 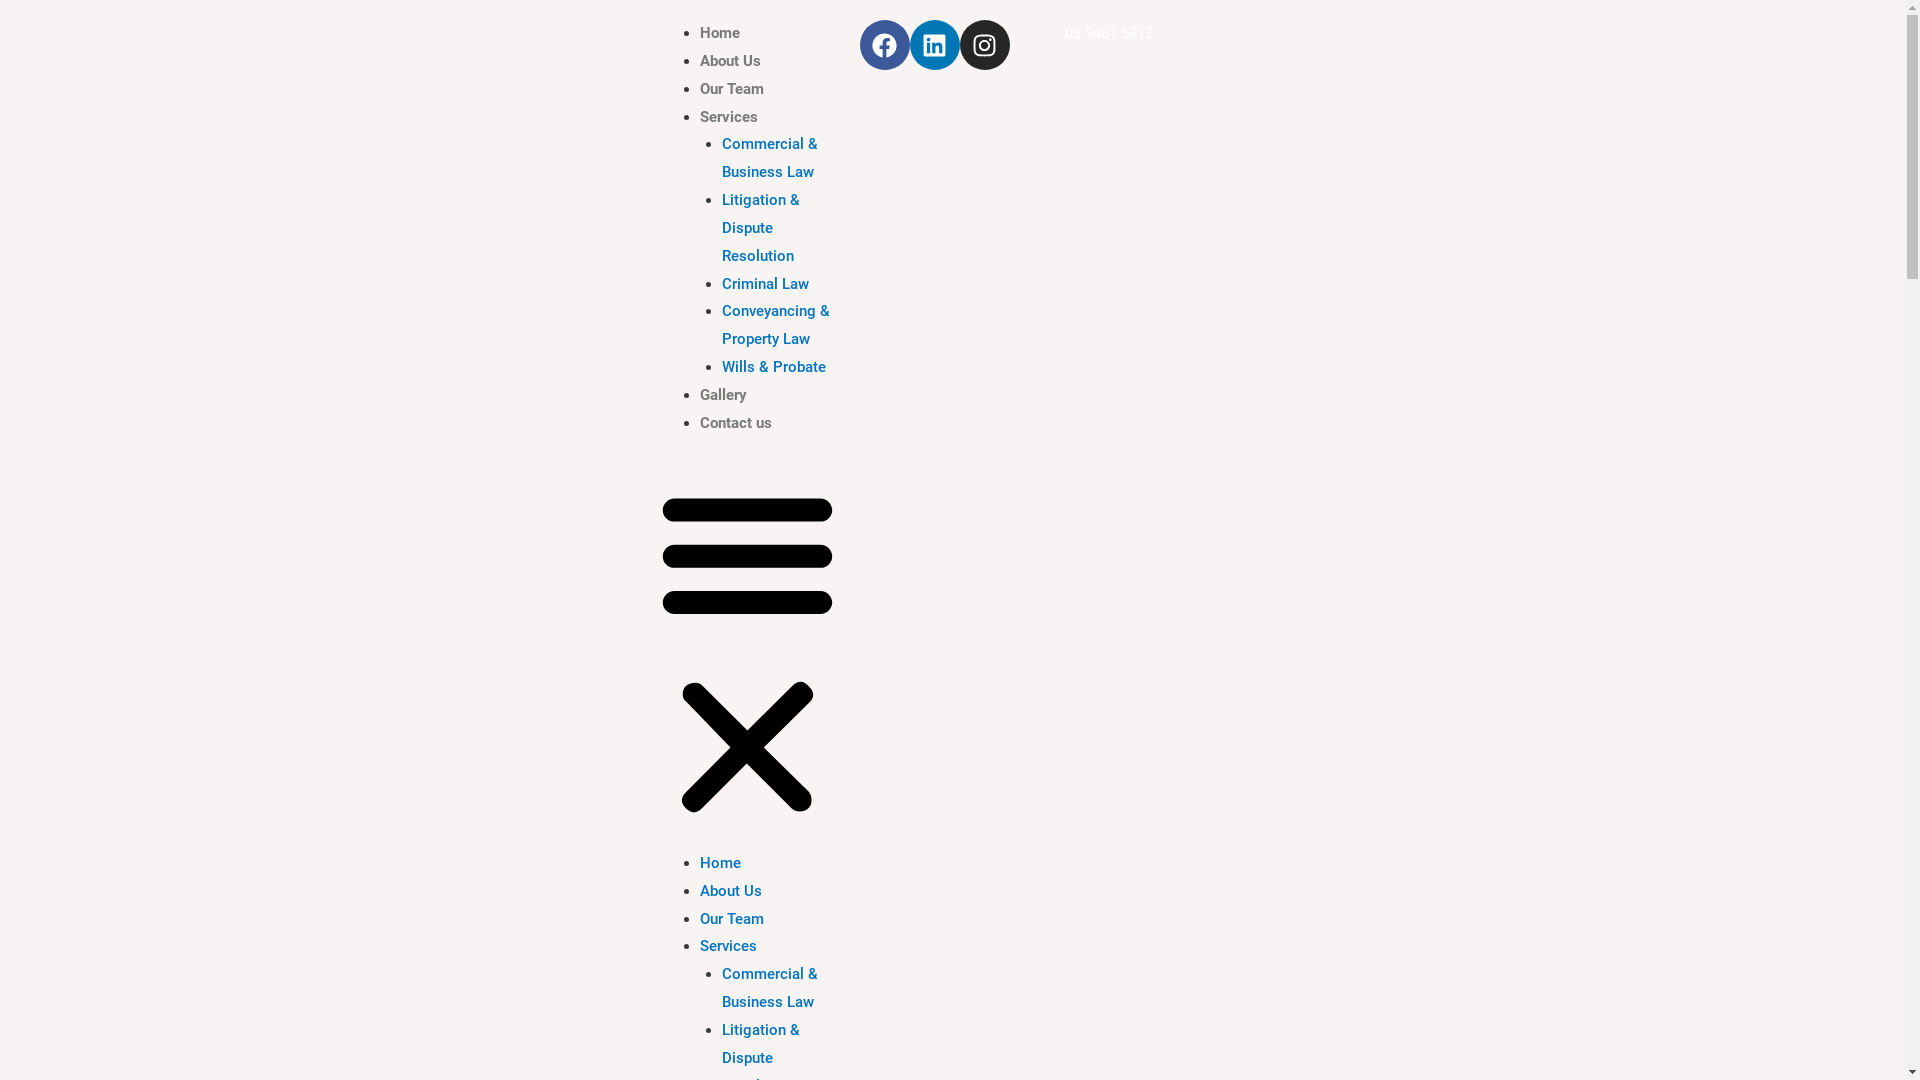 What do you see at coordinates (730, 61) in the screenshot?
I see `About Us` at bounding box center [730, 61].